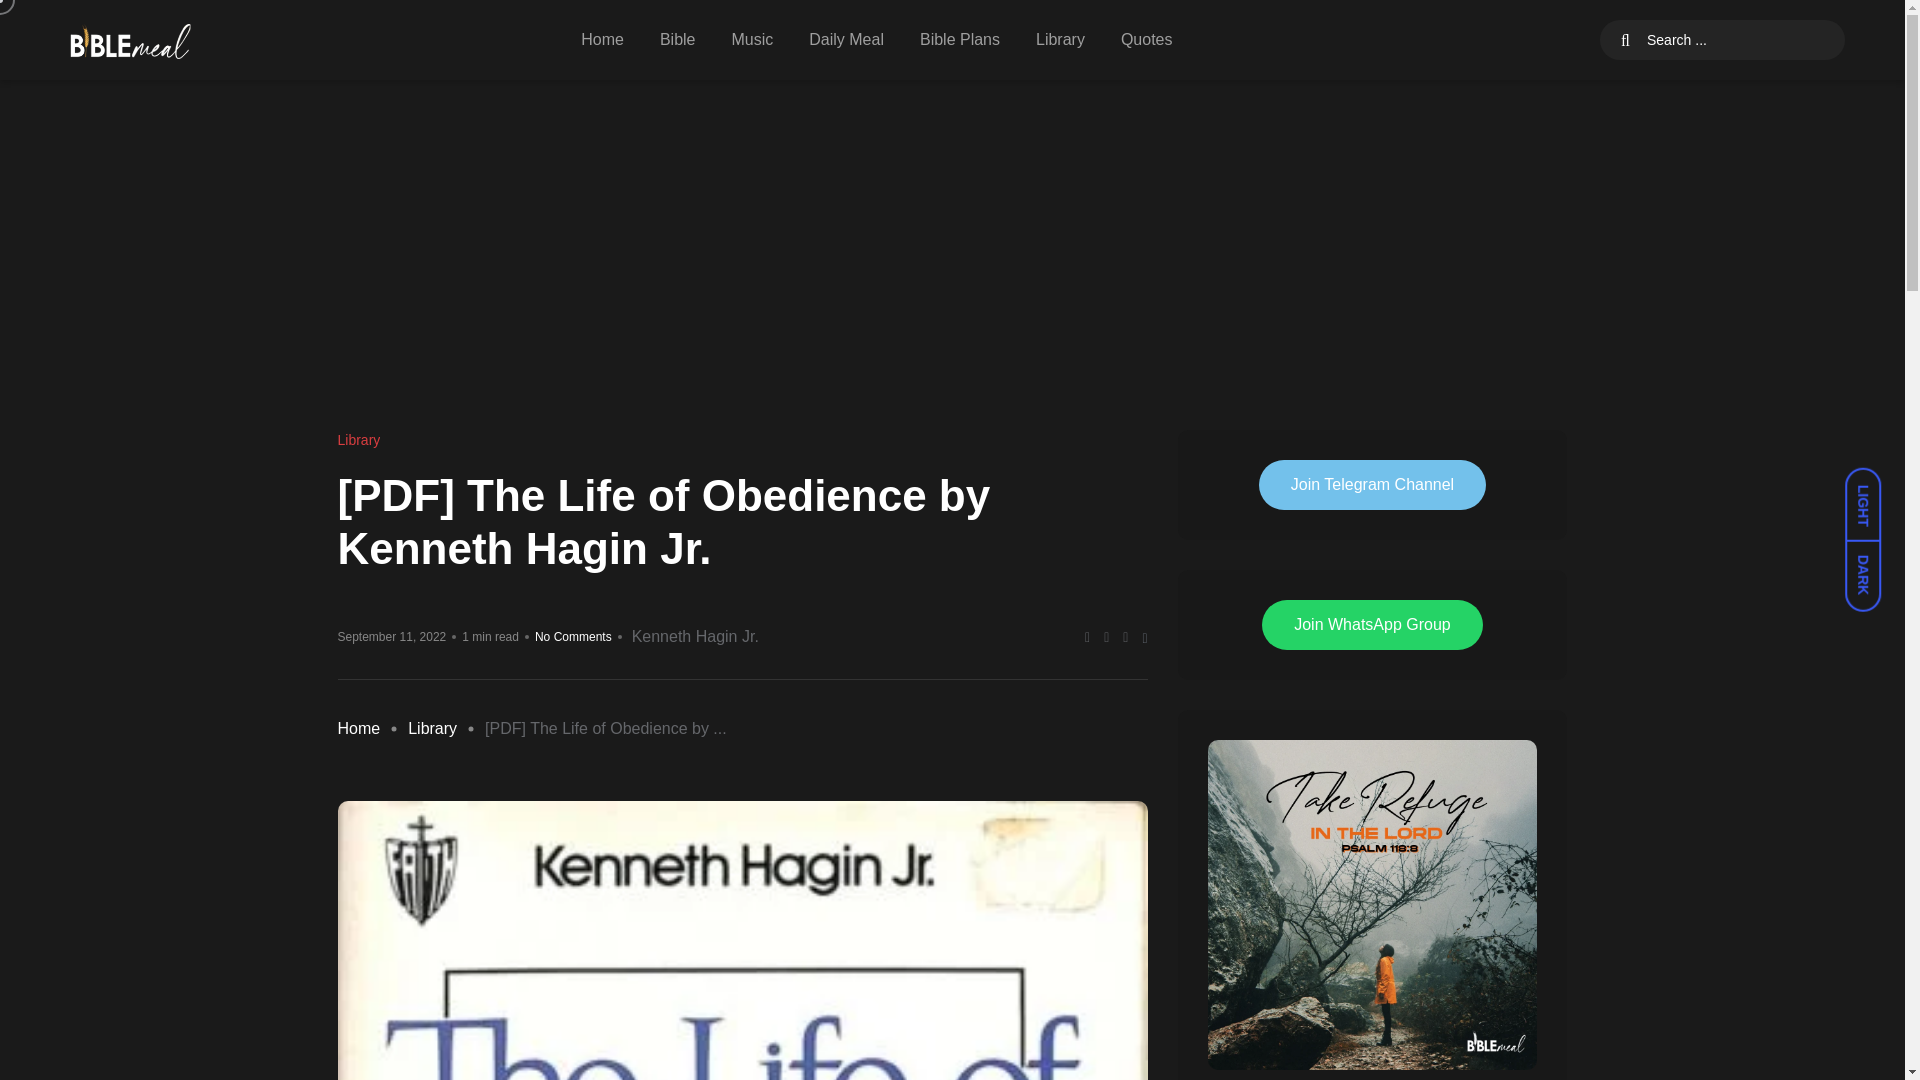  What do you see at coordinates (1872, 495) in the screenshot?
I see `Light Mode` at bounding box center [1872, 495].